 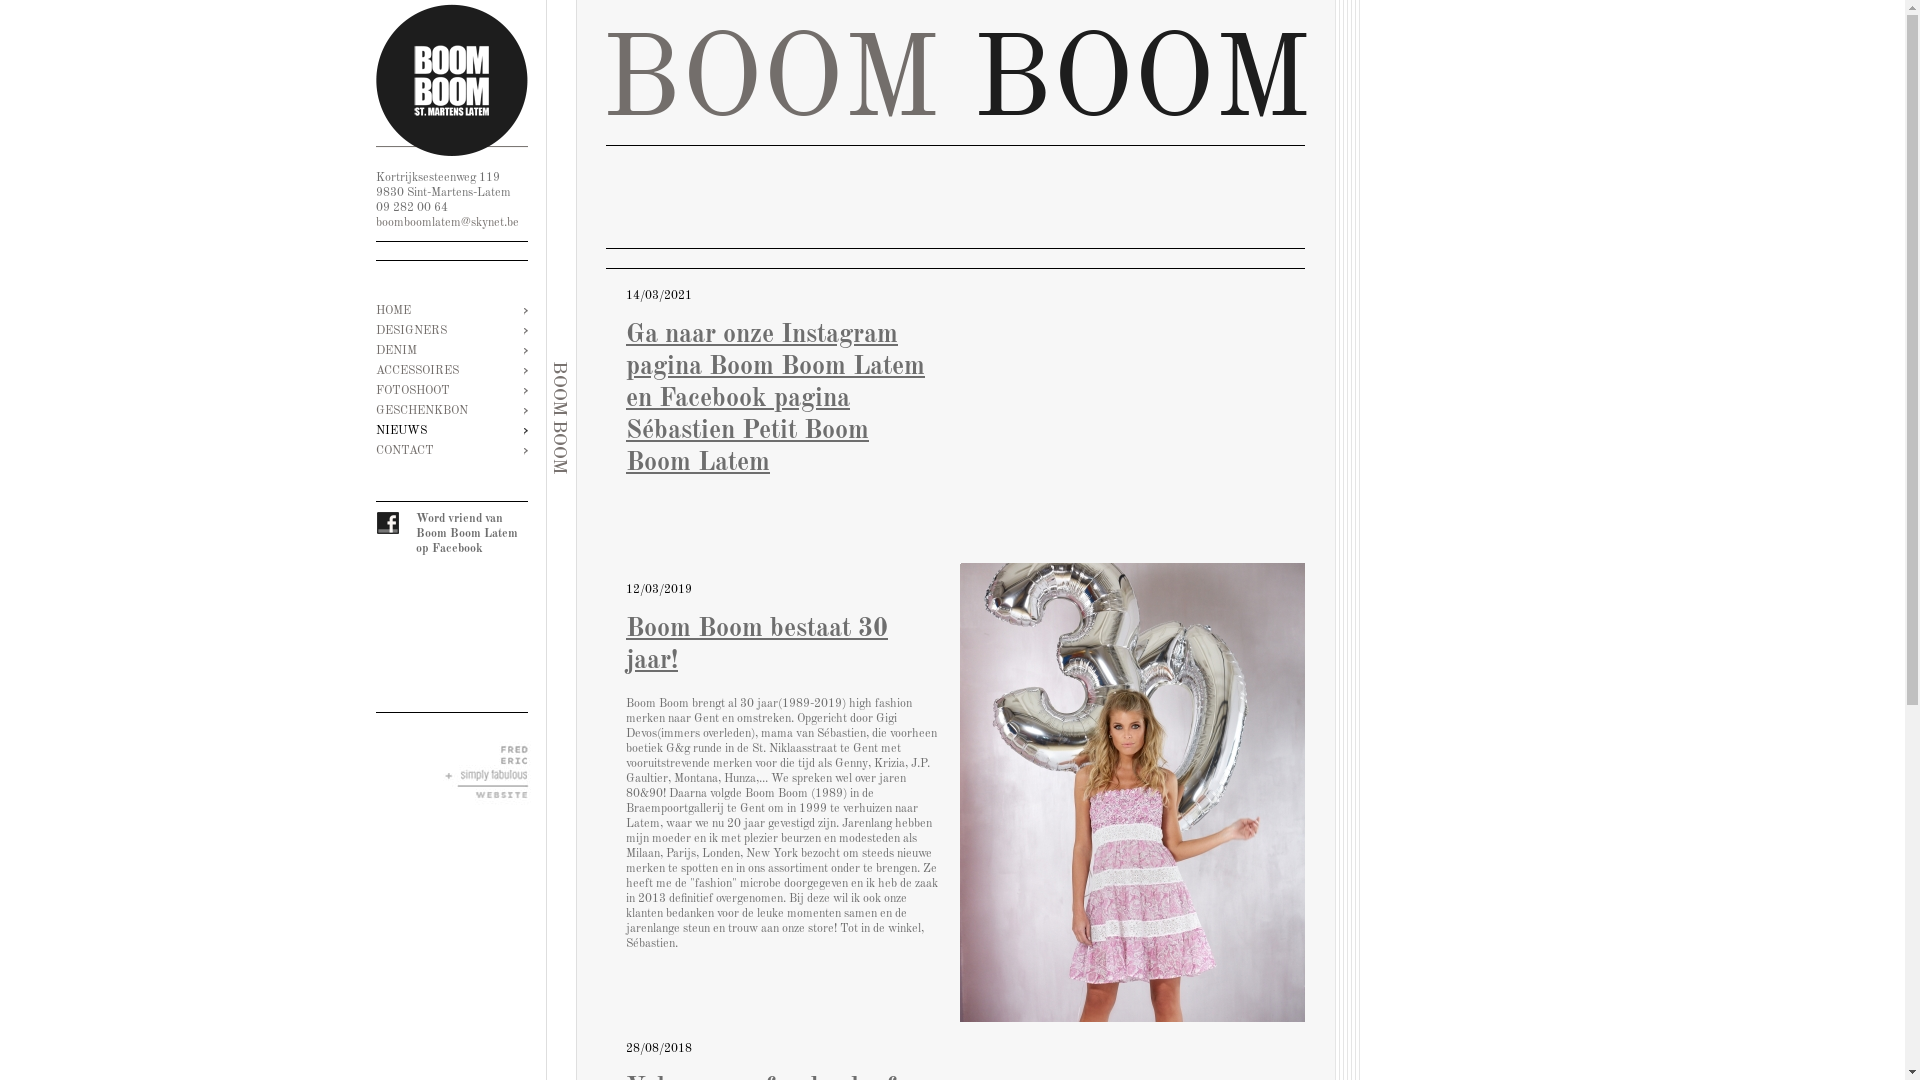 I want to click on boomboomlatem@skynet.be, so click(x=448, y=223).